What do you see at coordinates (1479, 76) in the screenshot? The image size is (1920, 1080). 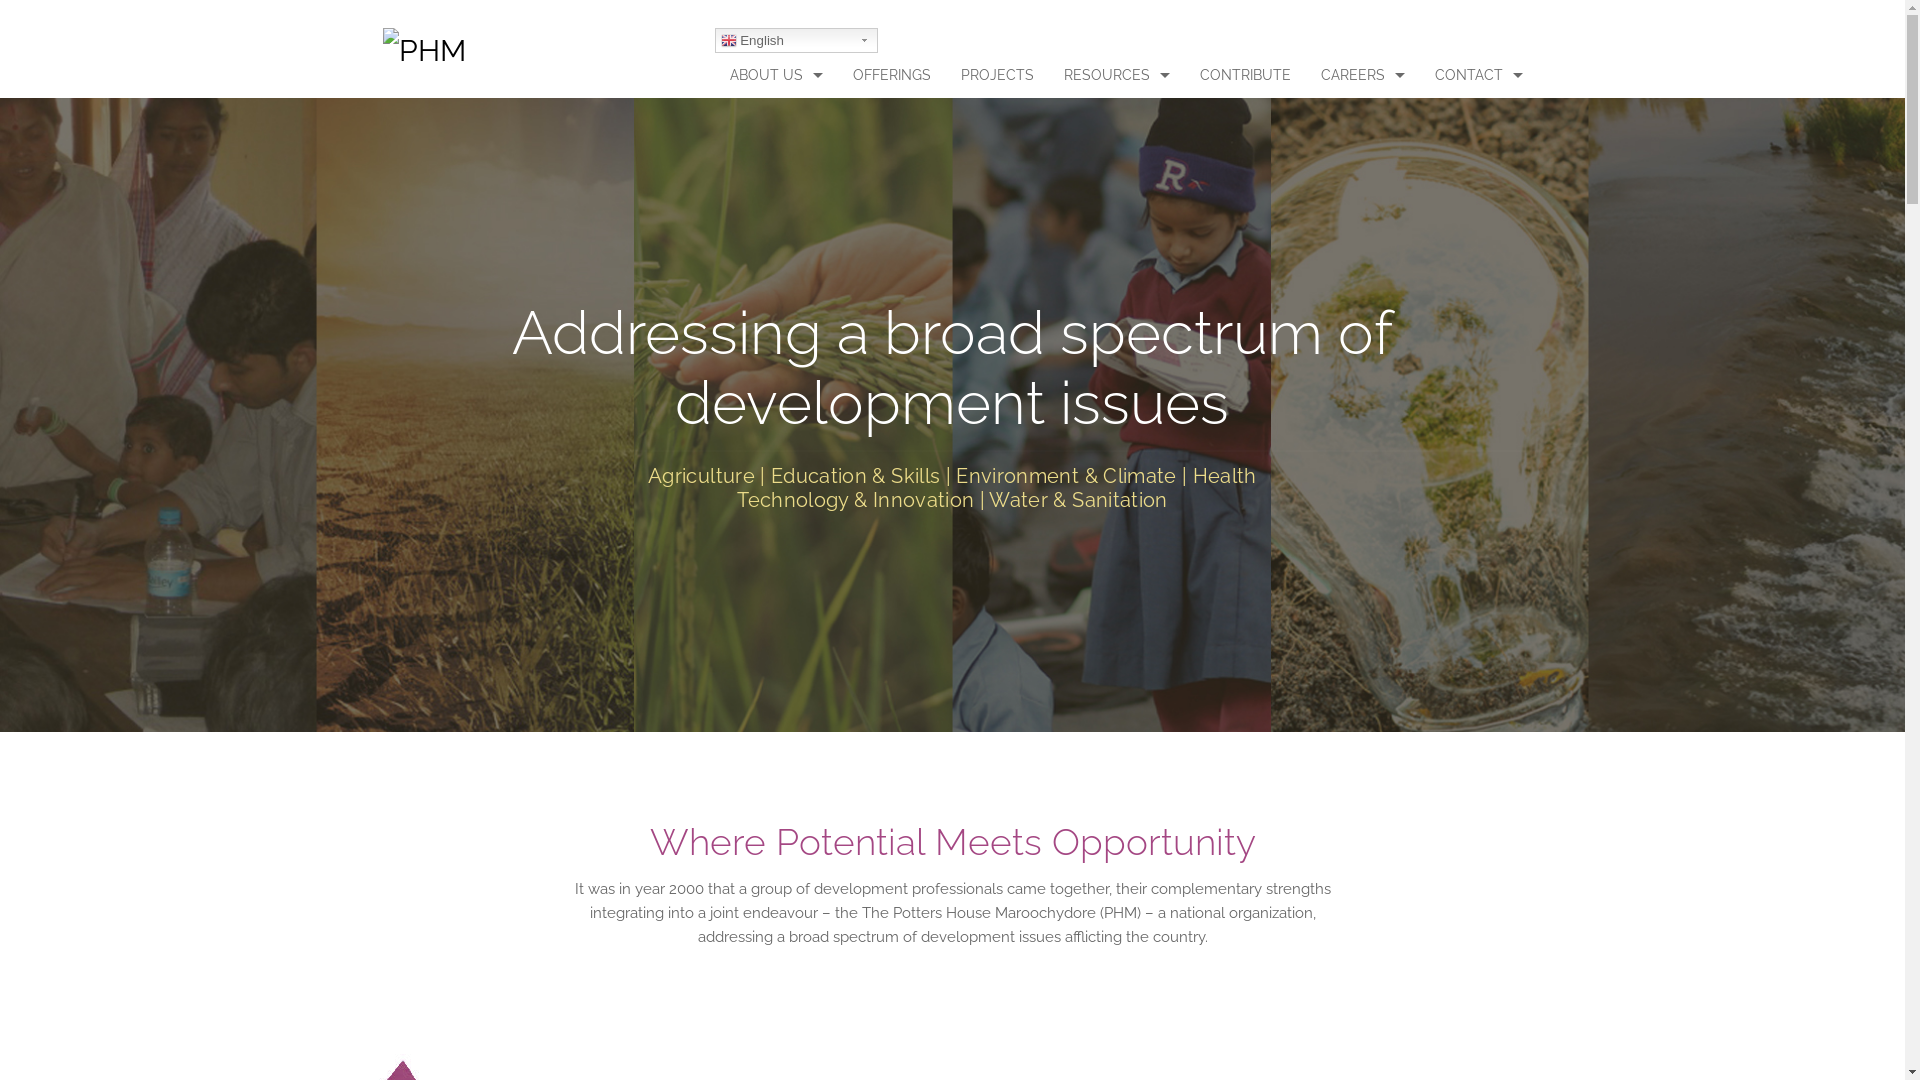 I see `CONTACT` at bounding box center [1479, 76].